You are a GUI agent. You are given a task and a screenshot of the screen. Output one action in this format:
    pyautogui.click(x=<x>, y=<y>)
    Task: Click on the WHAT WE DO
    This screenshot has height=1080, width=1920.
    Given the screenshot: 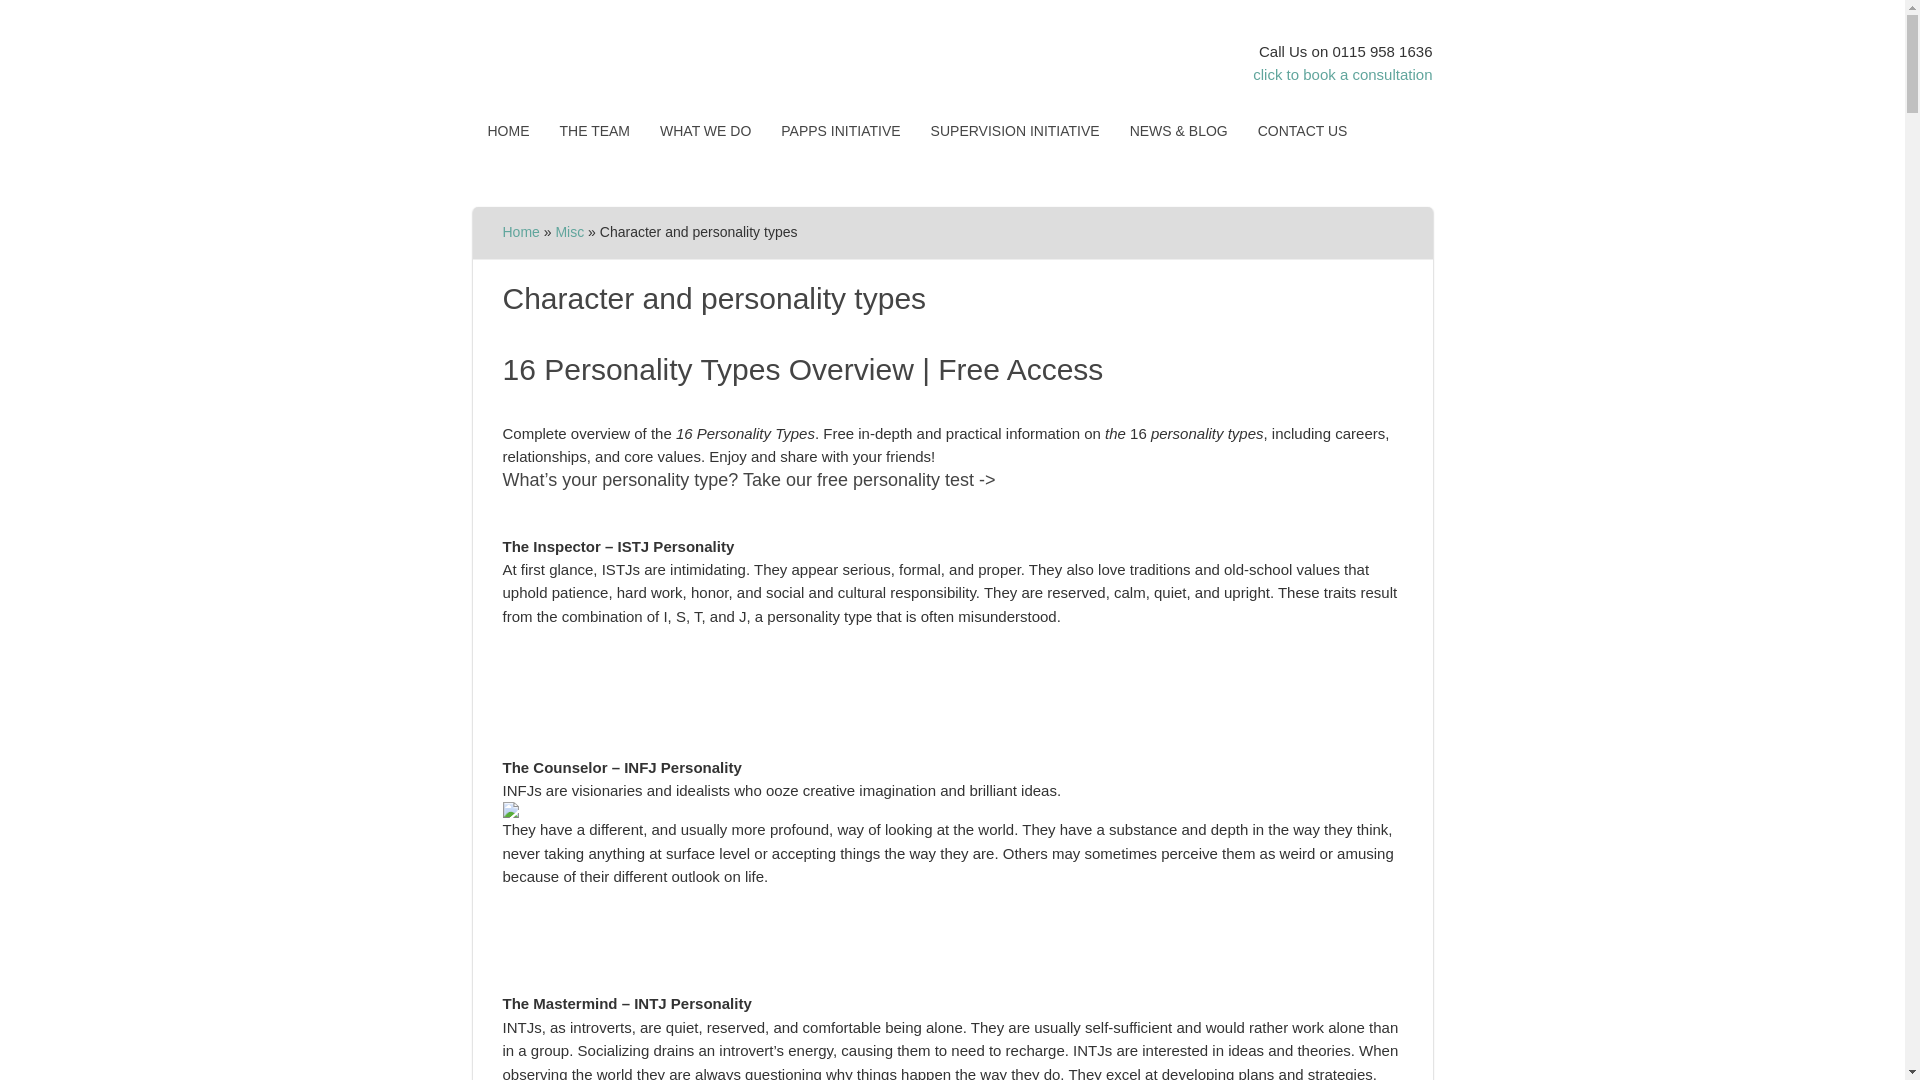 What is the action you would take?
    pyautogui.click(x=706, y=130)
    